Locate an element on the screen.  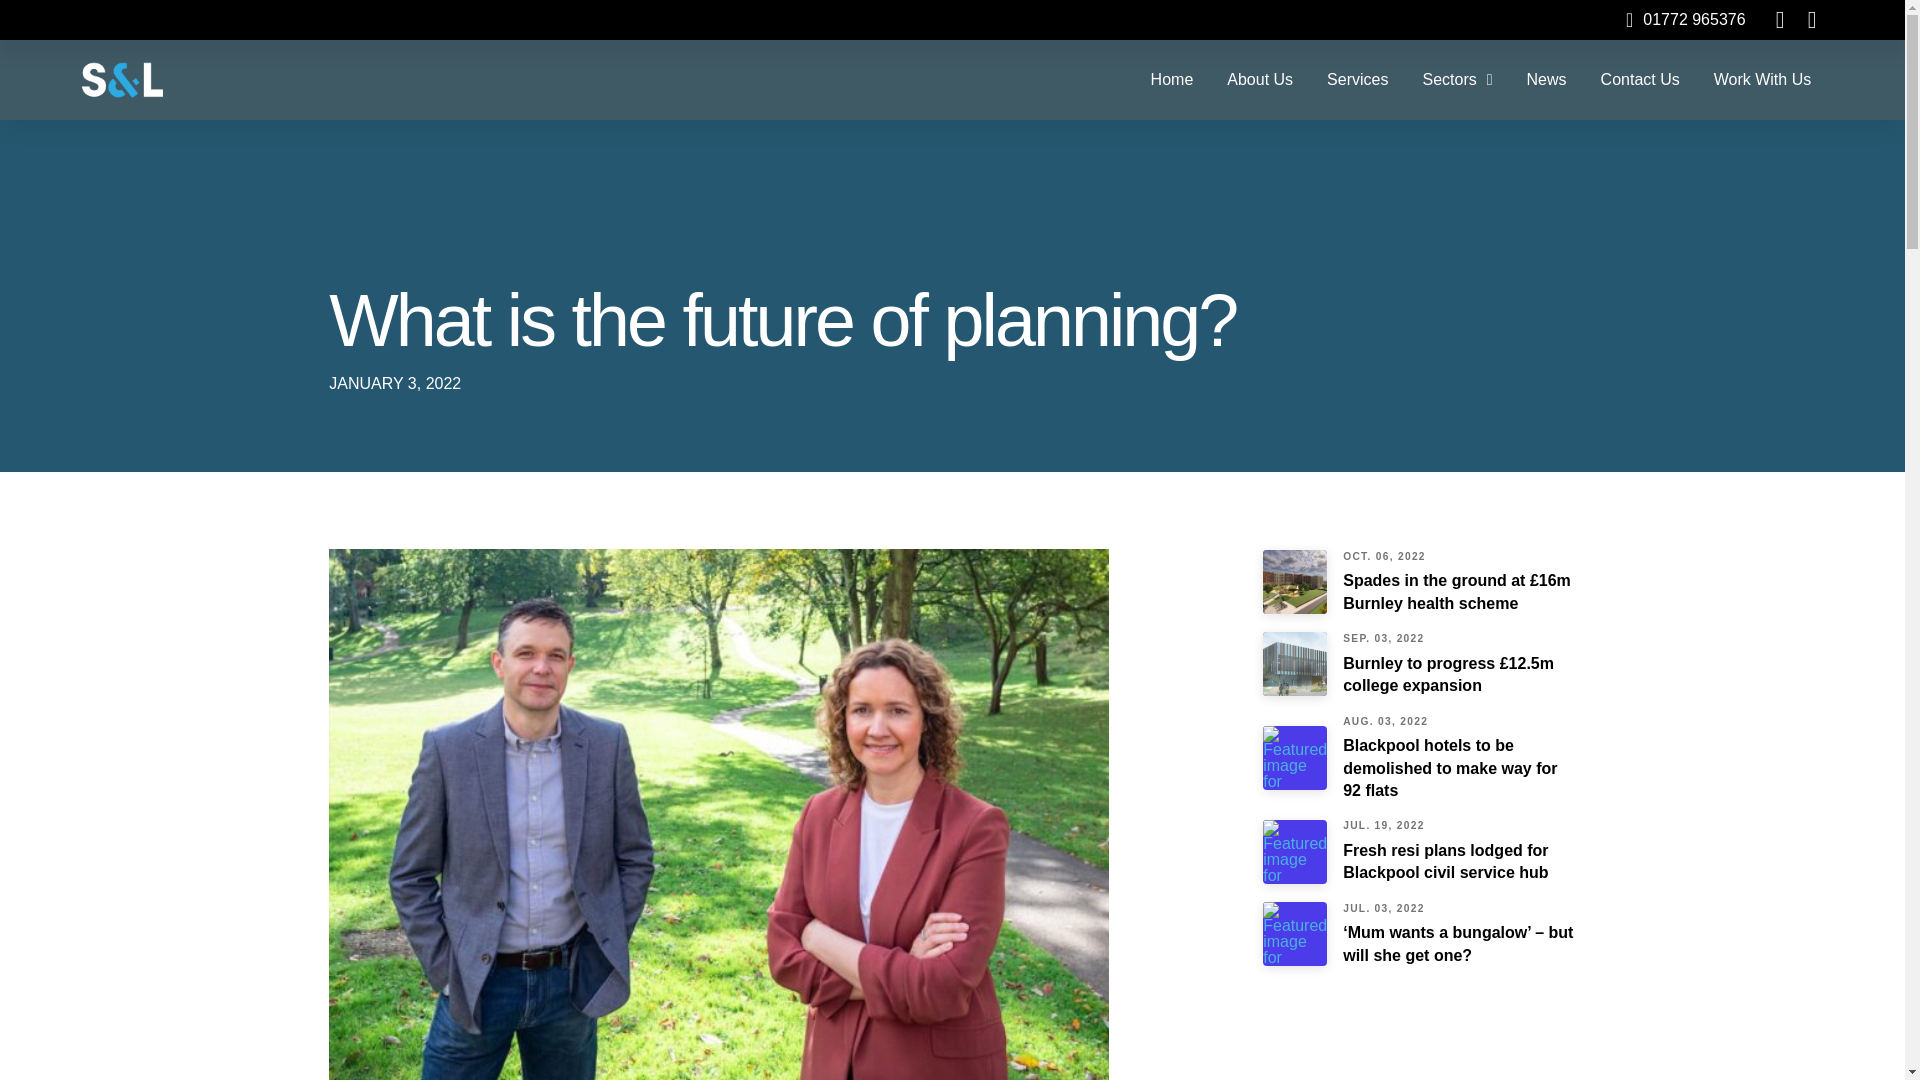
News is located at coordinates (1546, 79).